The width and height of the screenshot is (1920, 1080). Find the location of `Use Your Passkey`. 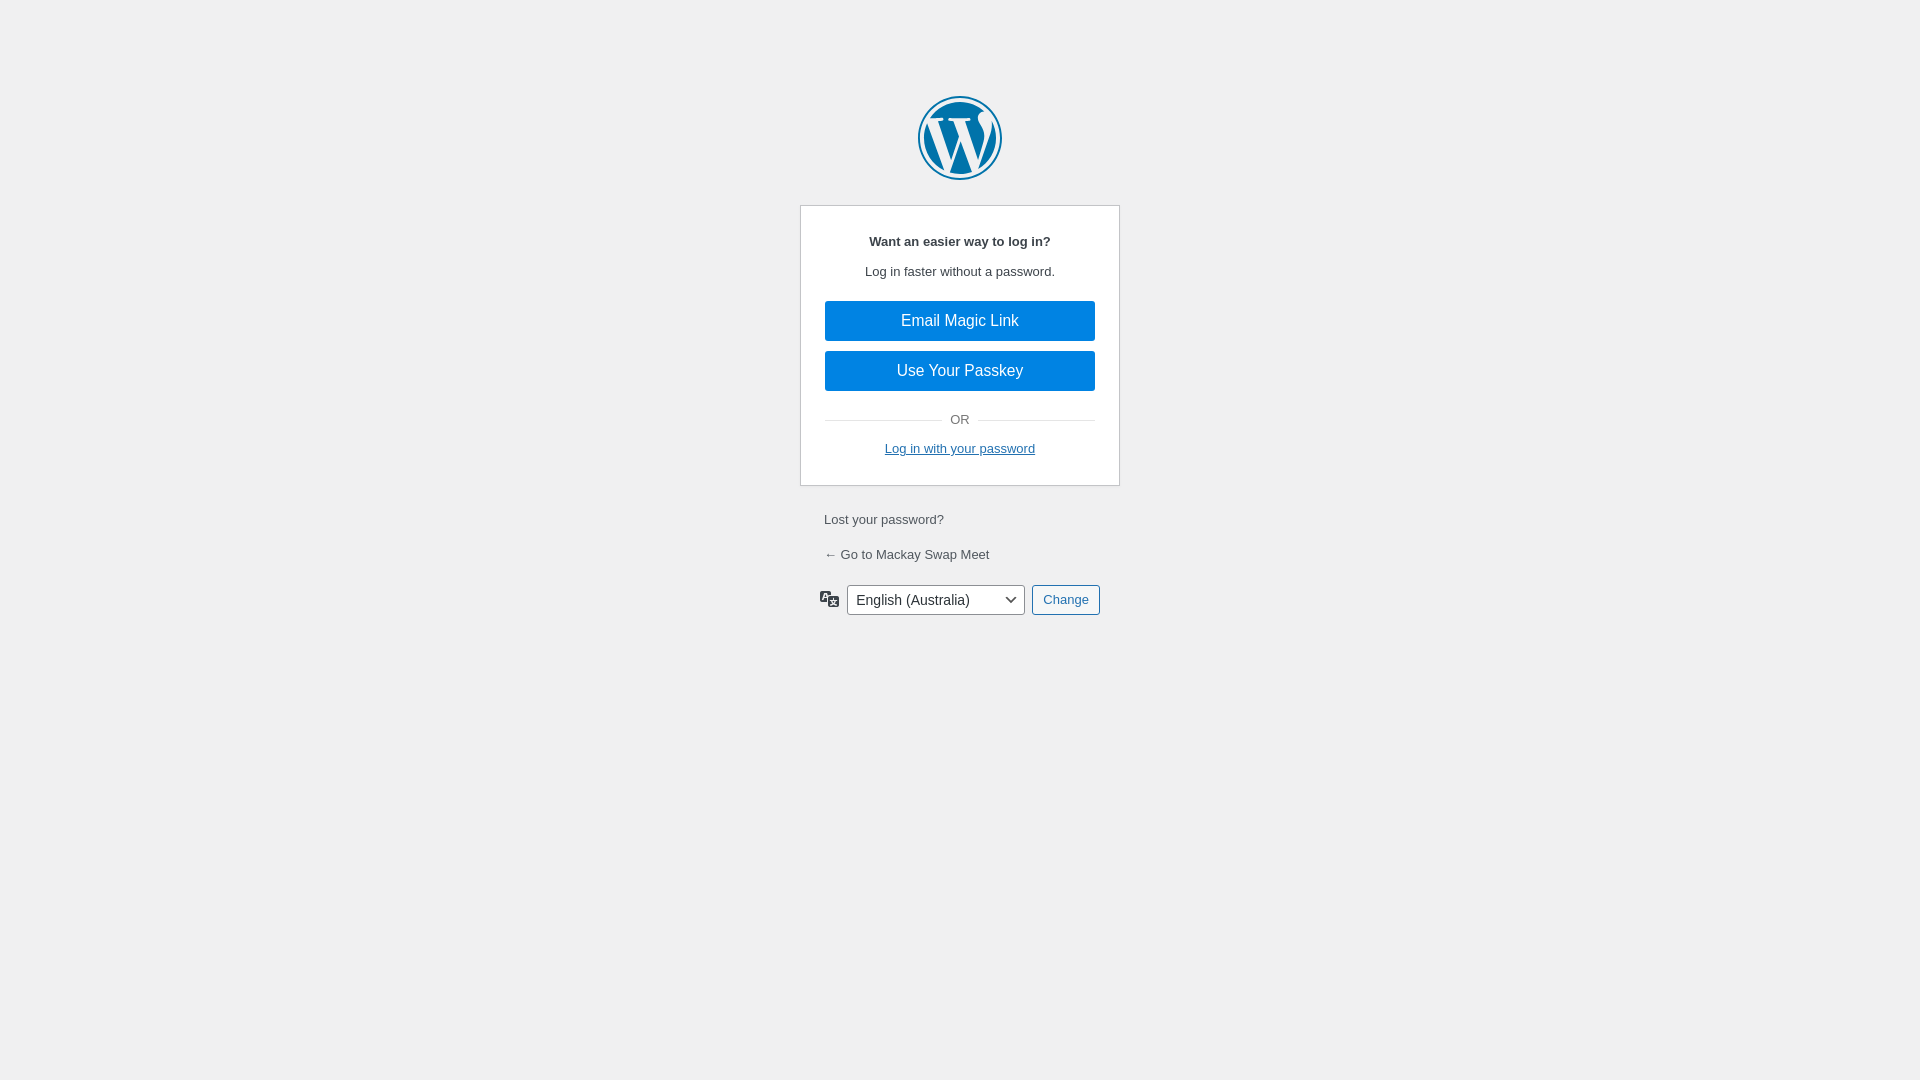

Use Your Passkey is located at coordinates (960, 371).